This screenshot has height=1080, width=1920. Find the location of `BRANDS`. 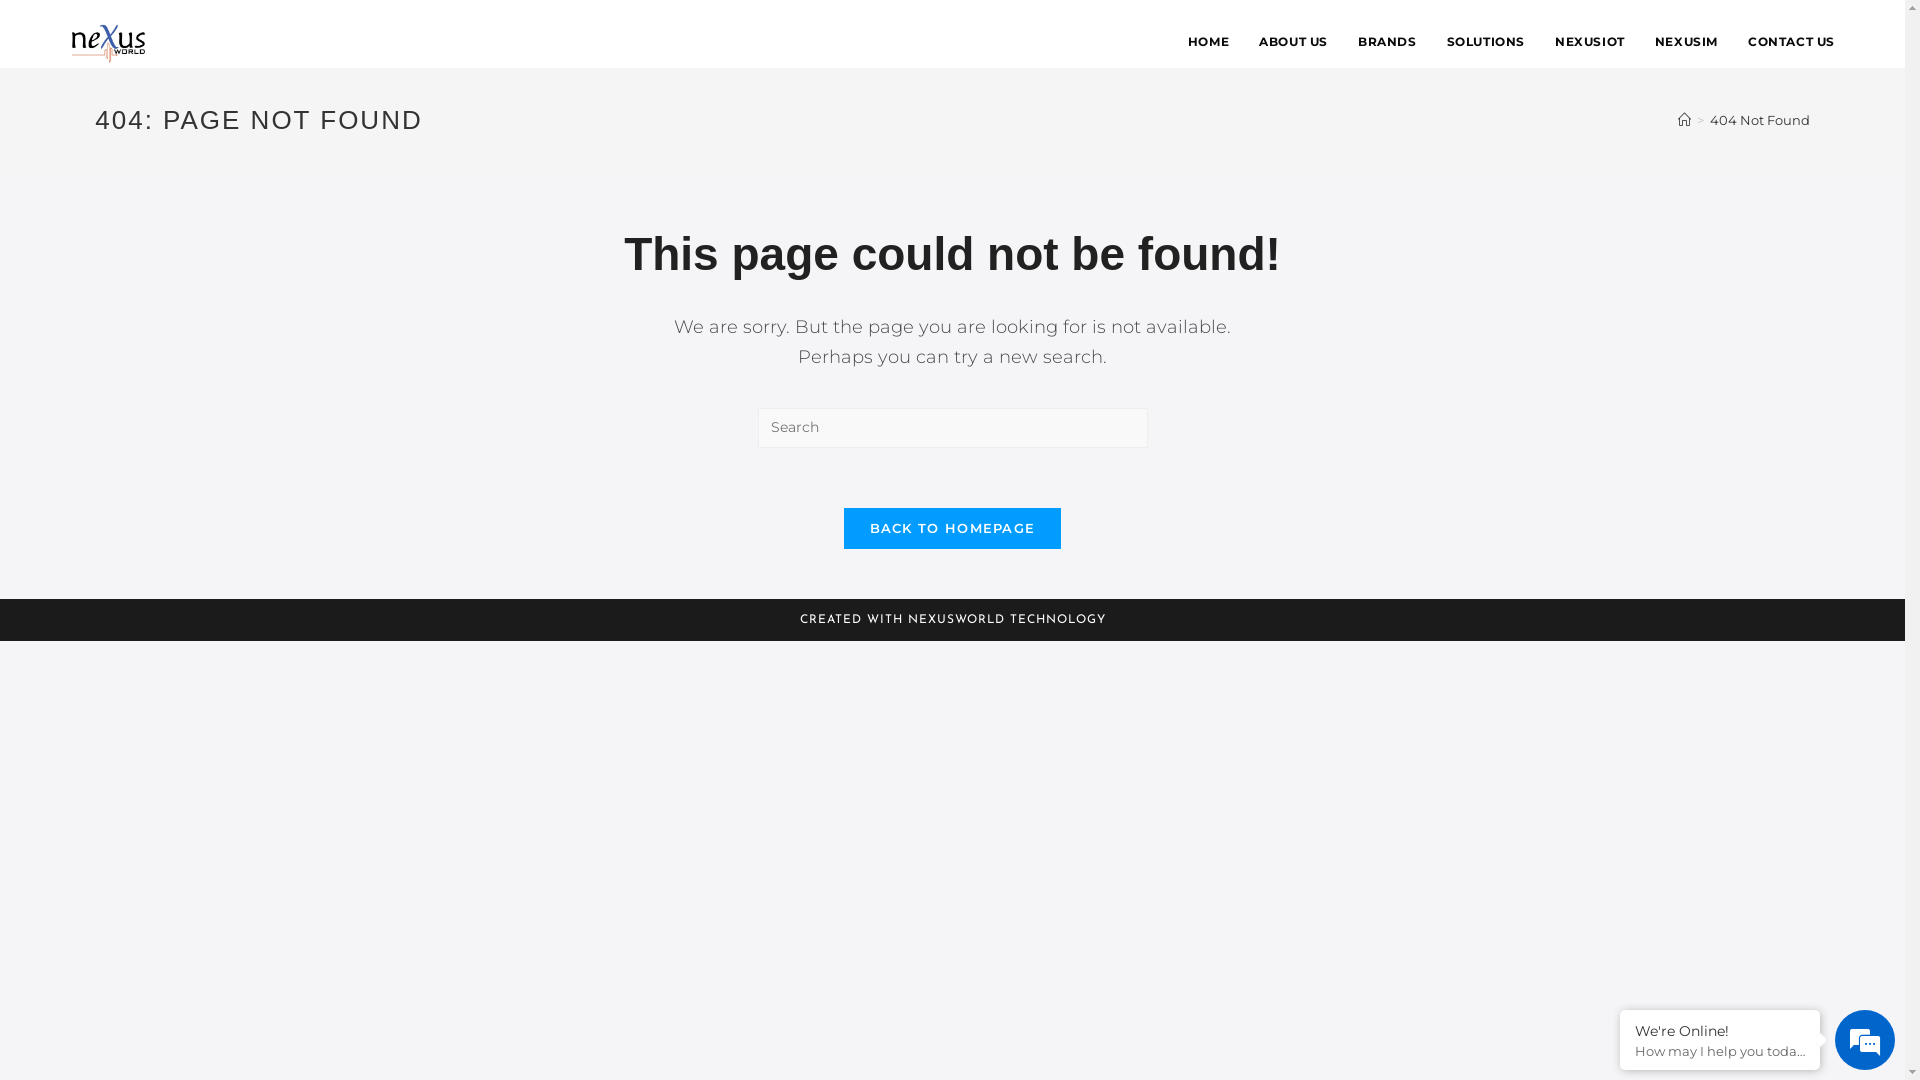

BRANDS is located at coordinates (1388, 42).